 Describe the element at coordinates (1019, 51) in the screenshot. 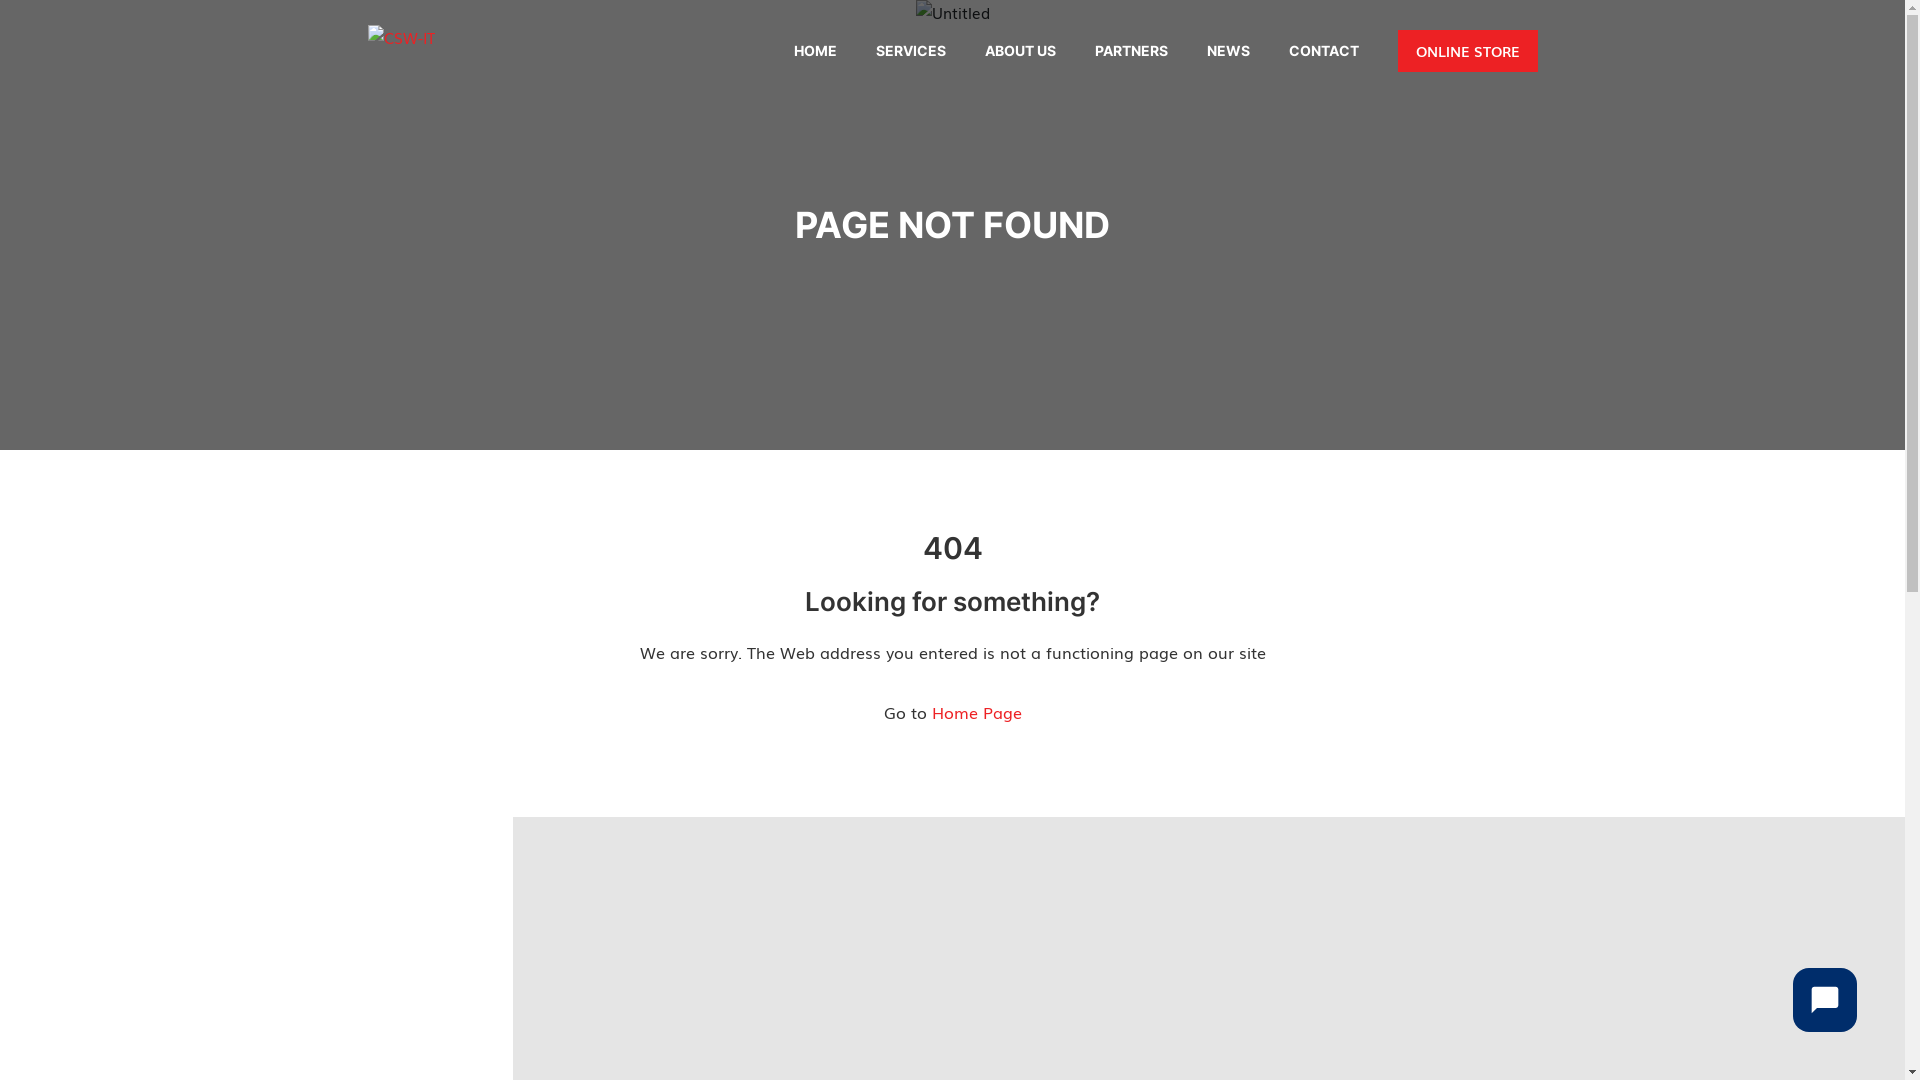

I see `ABOUT US` at that location.